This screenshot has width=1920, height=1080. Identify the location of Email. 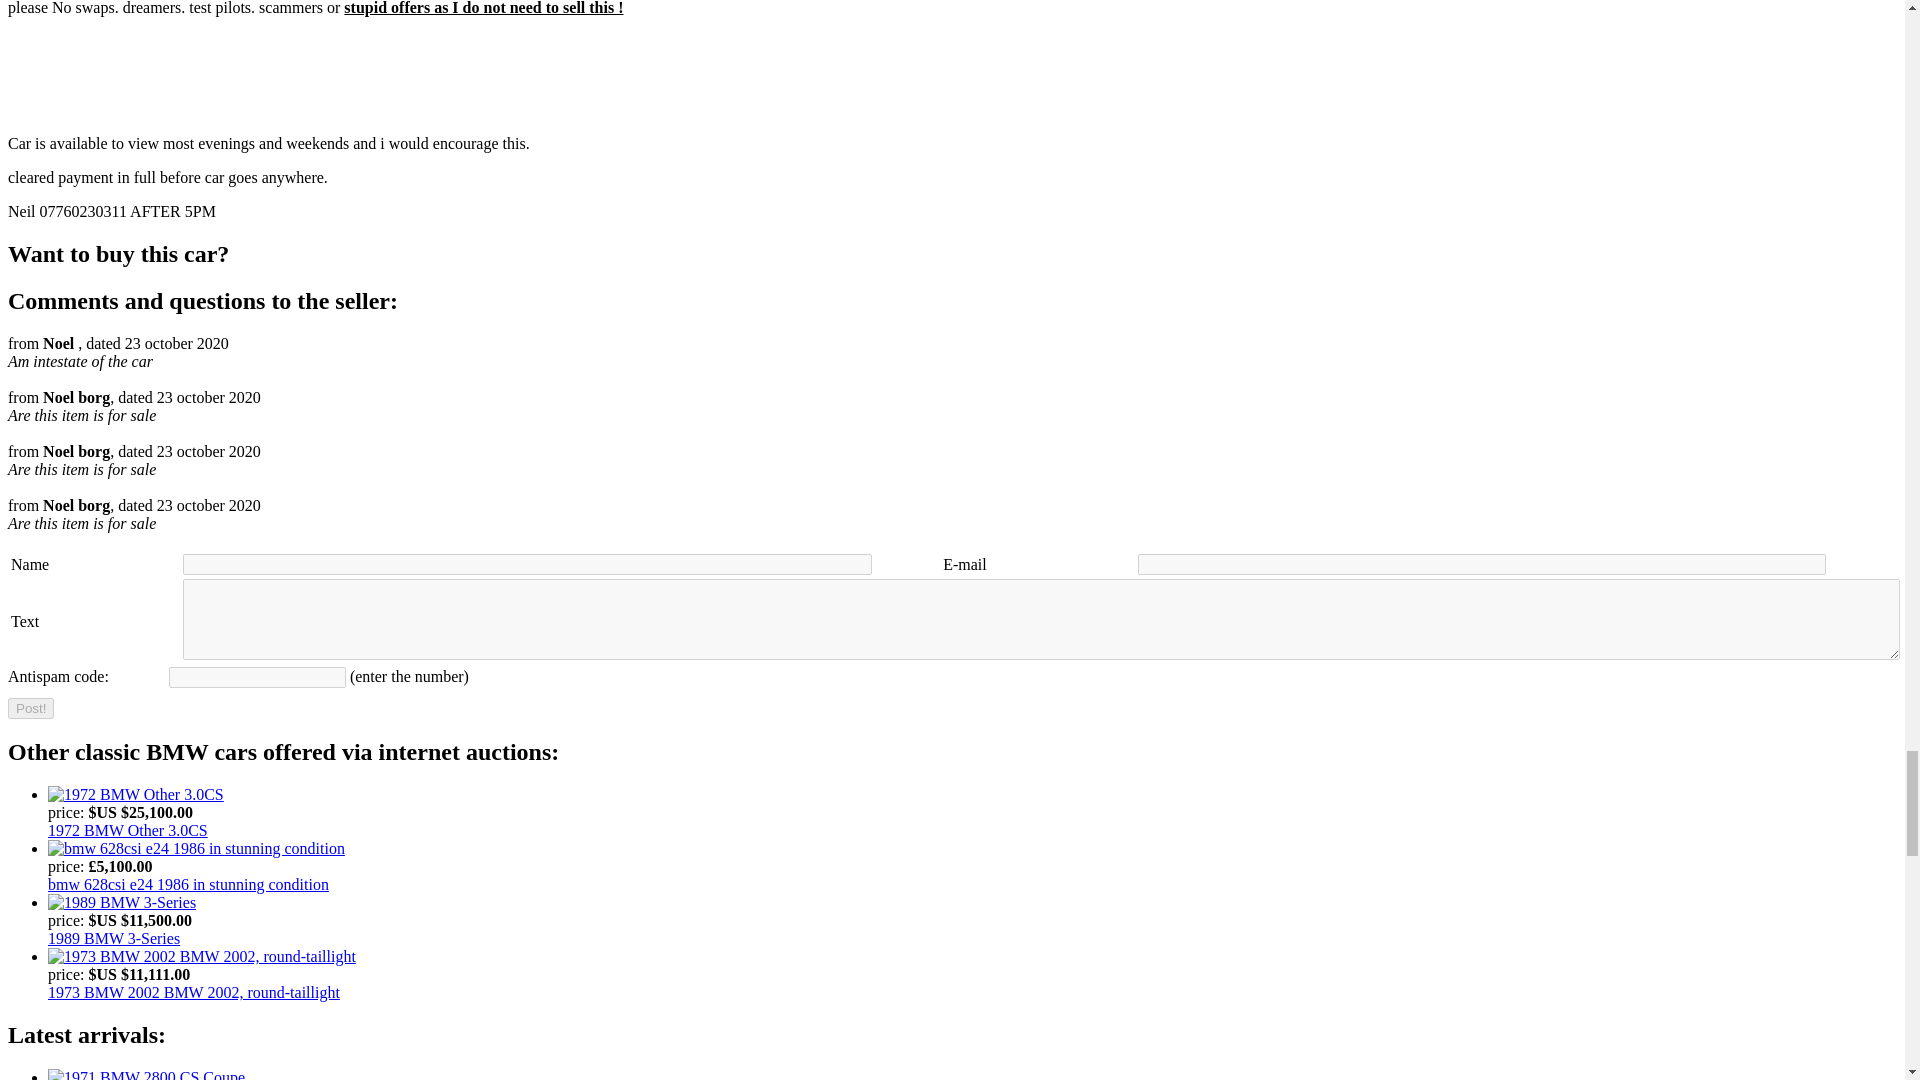
(1482, 564).